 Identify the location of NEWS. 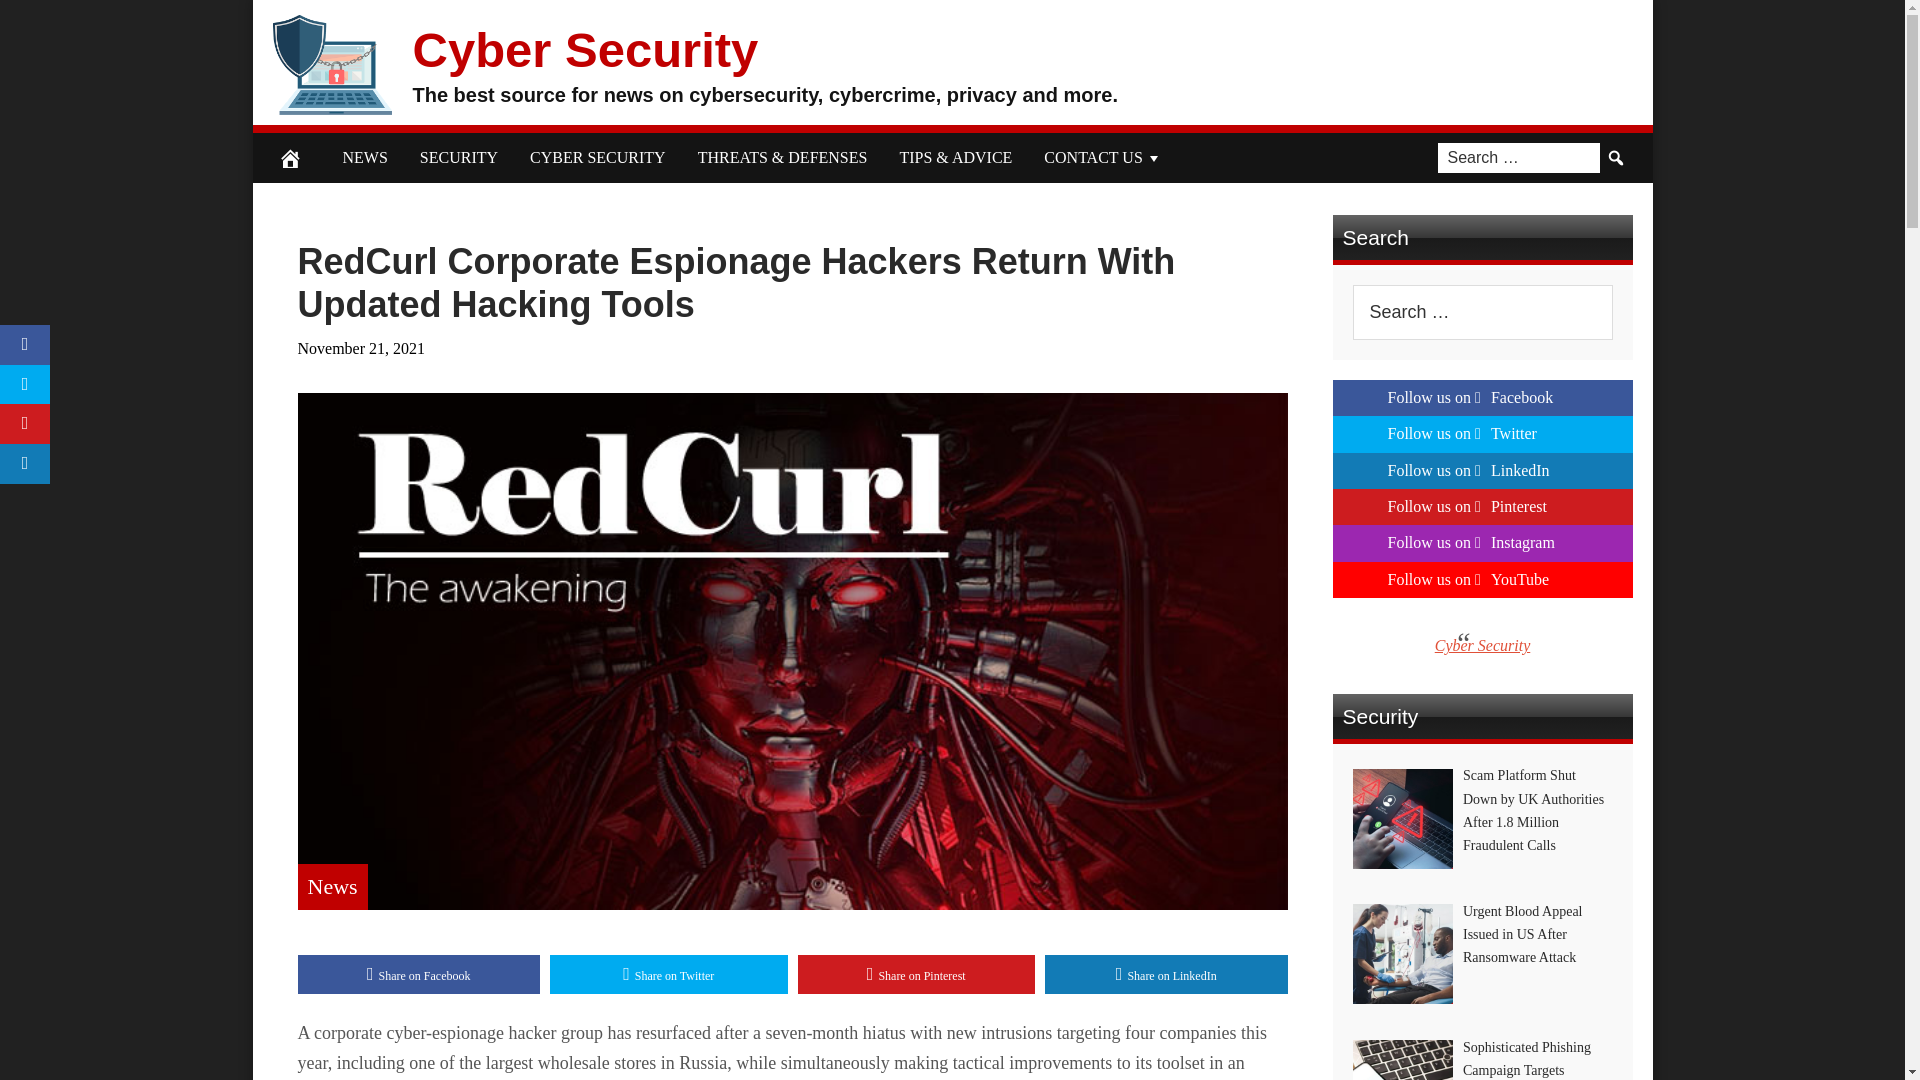
(364, 157).